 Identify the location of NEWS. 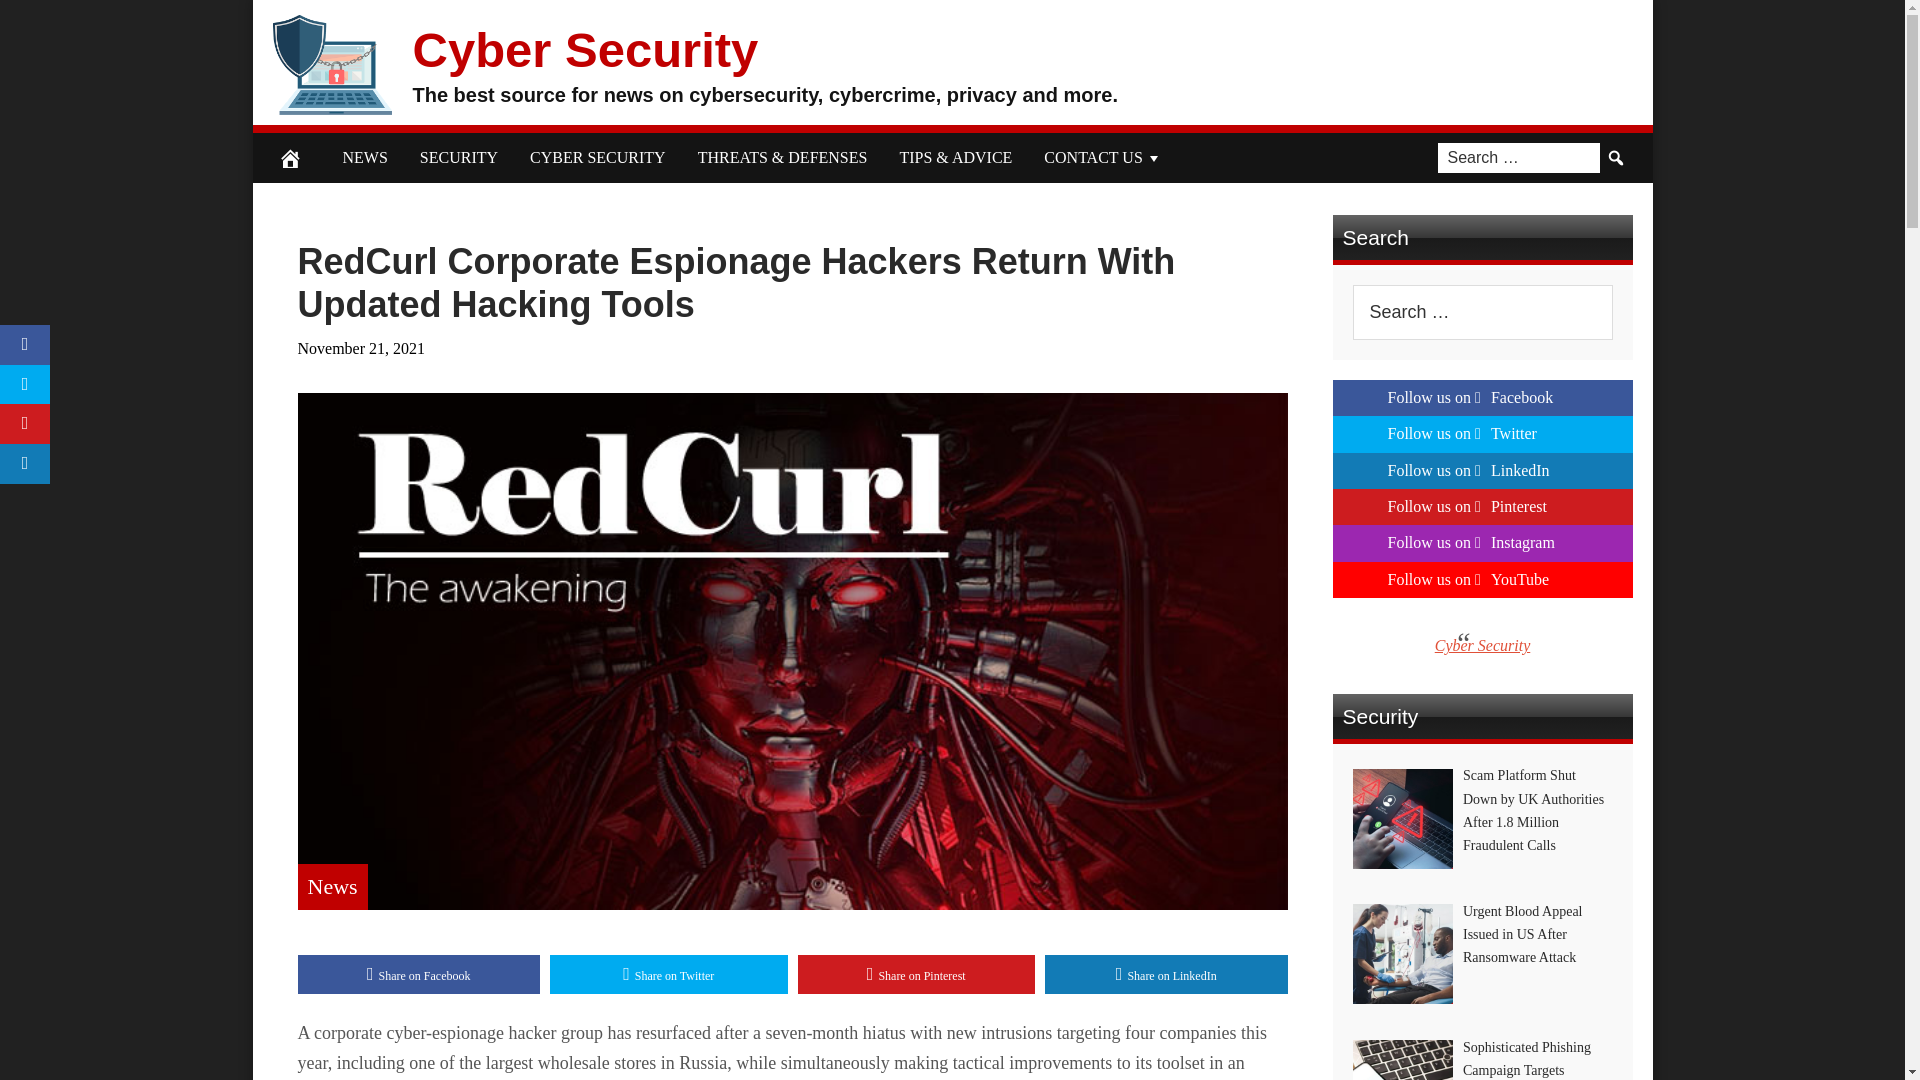
(364, 157).